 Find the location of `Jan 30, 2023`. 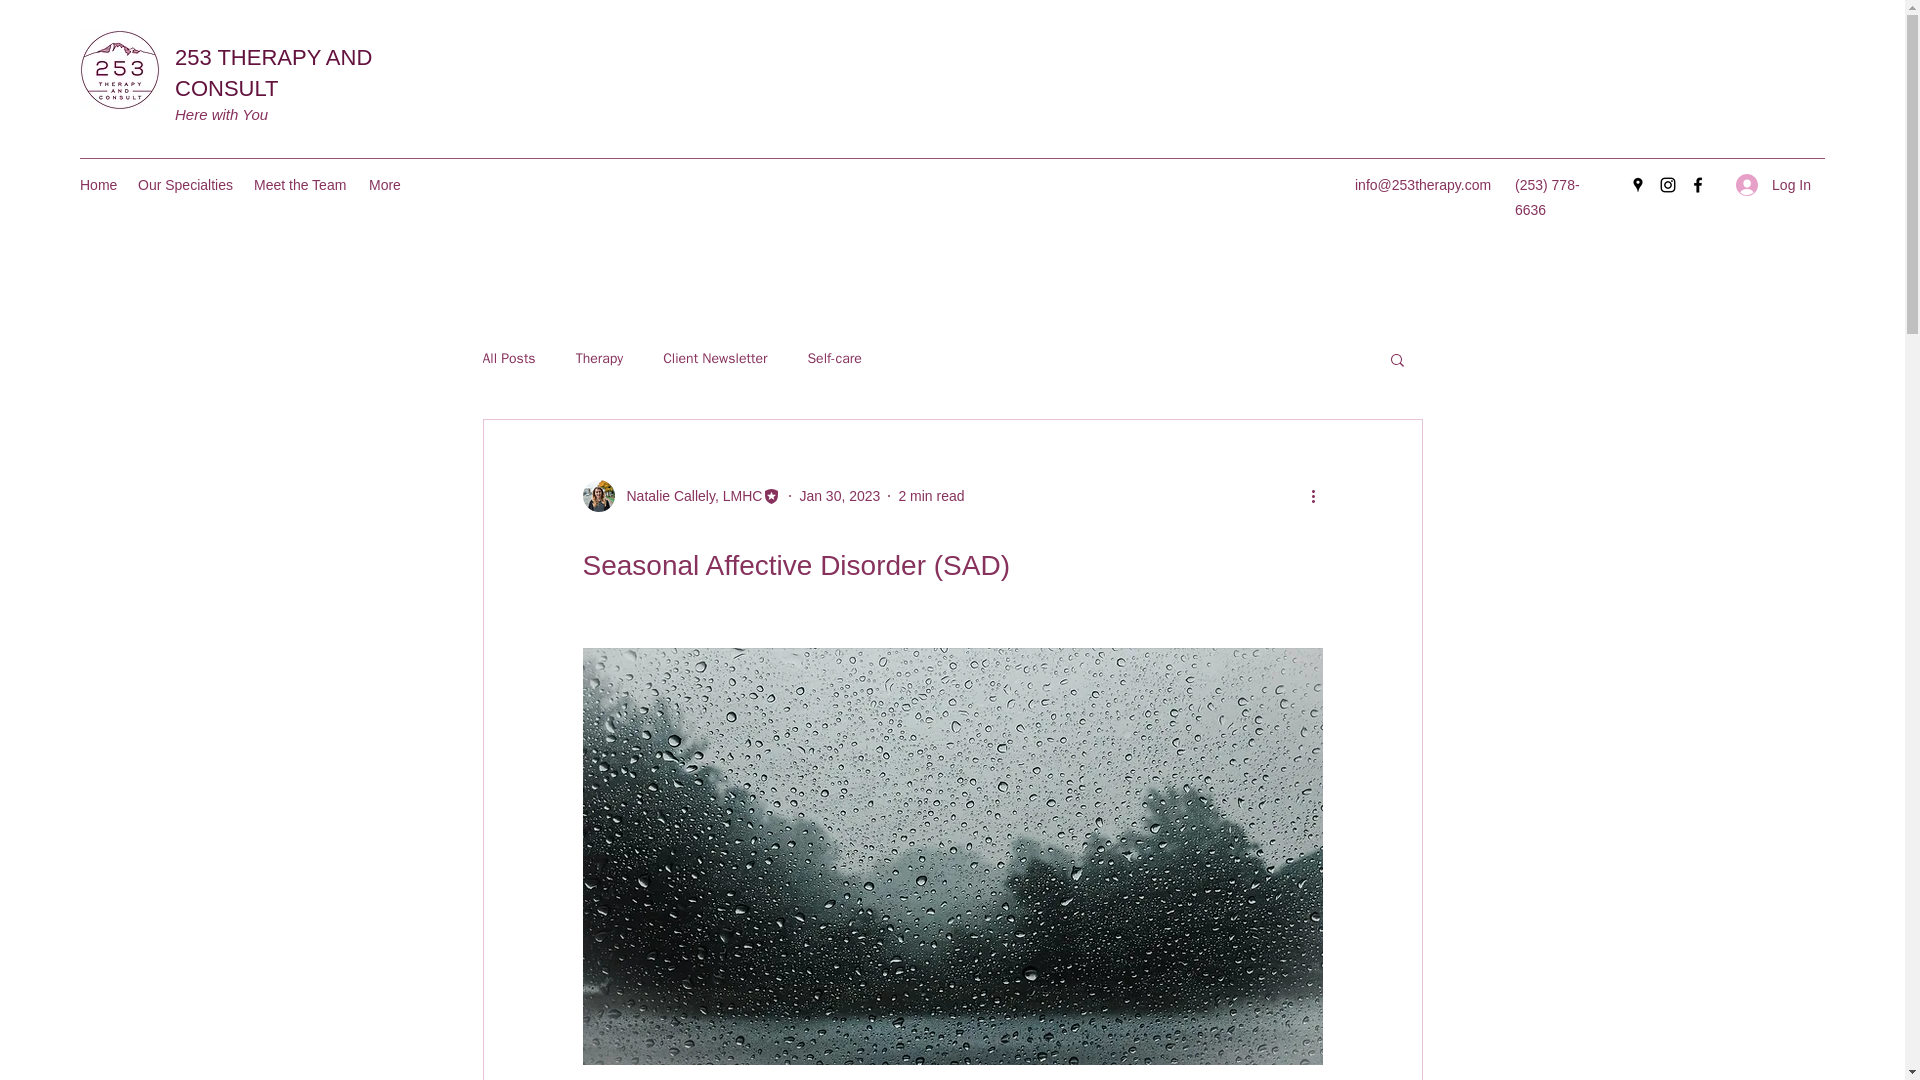

Jan 30, 2023 is located at coordinates (838, 496).